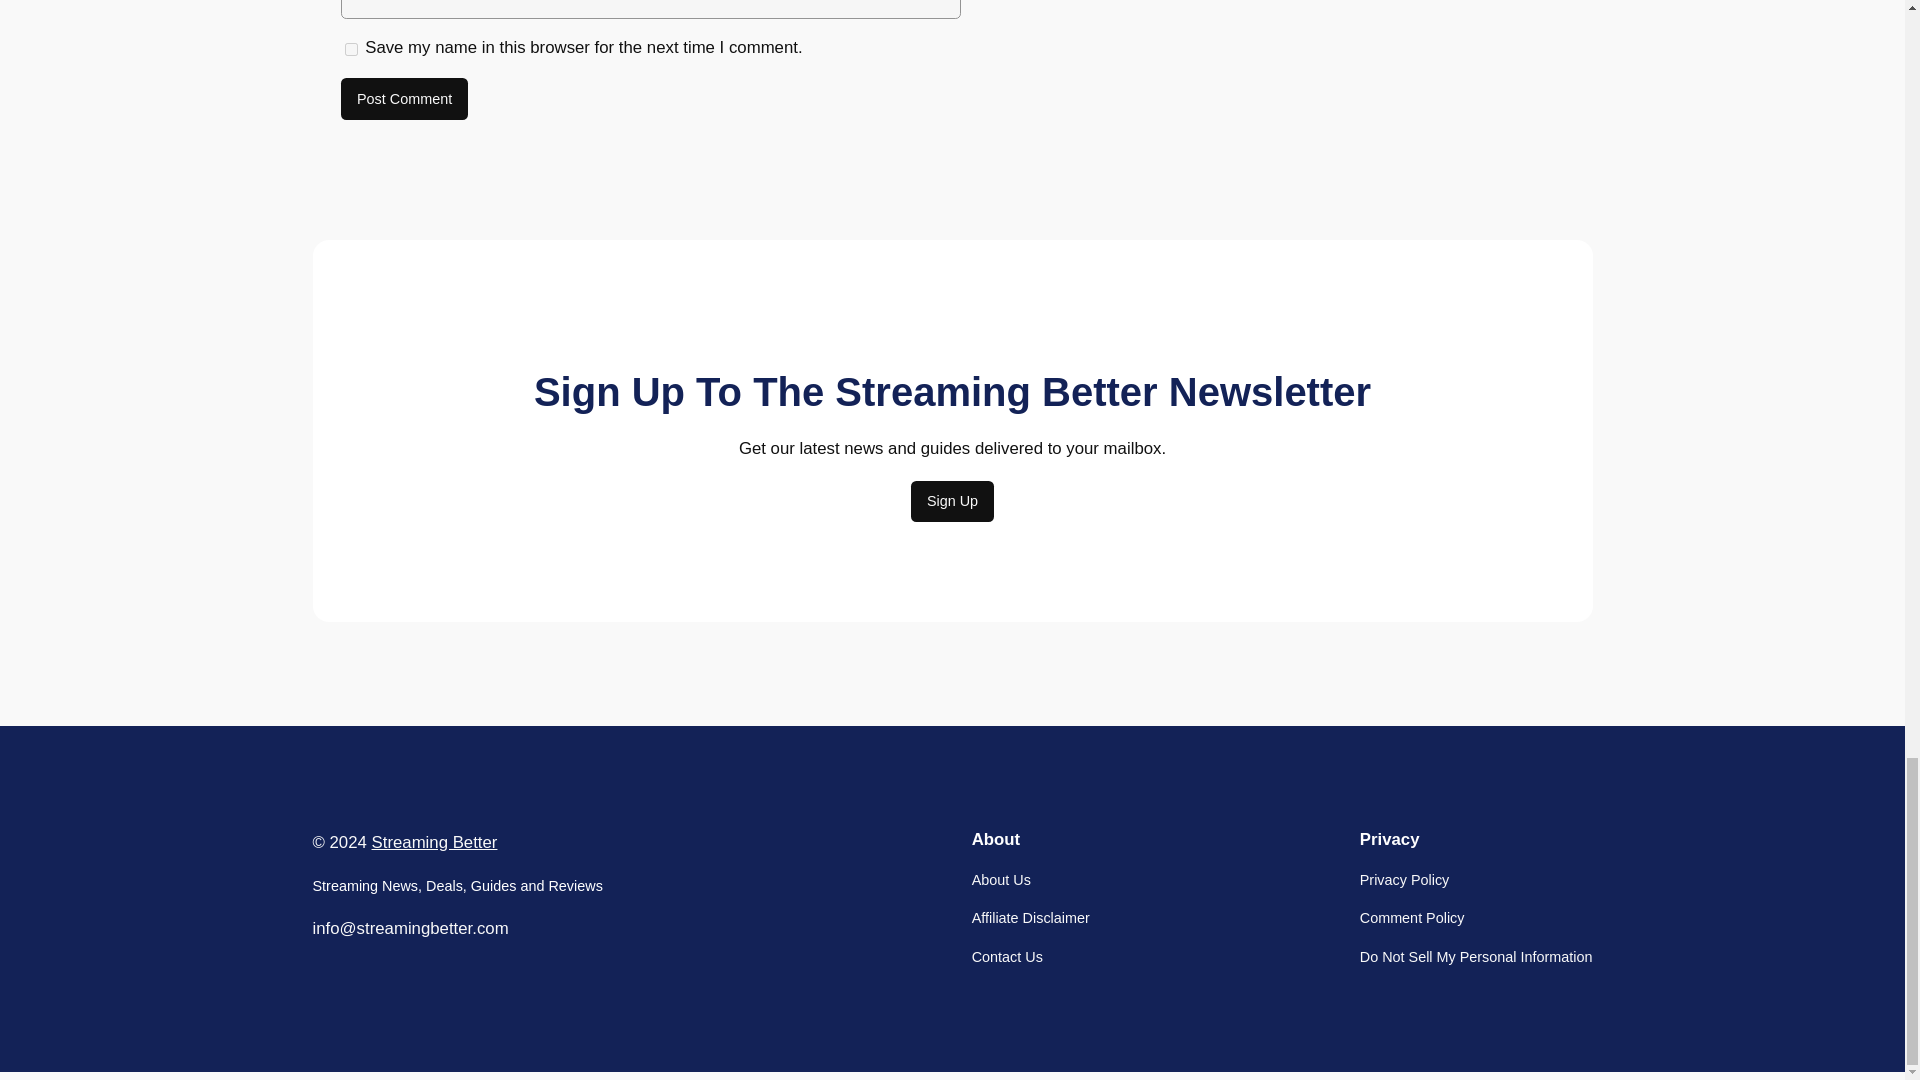 The width and height of the screenshot is (1920, 1080). What do you see at coordinates (404, 98) in the screenshot?
I see `Post Comment` at bounding box center [404, 98].